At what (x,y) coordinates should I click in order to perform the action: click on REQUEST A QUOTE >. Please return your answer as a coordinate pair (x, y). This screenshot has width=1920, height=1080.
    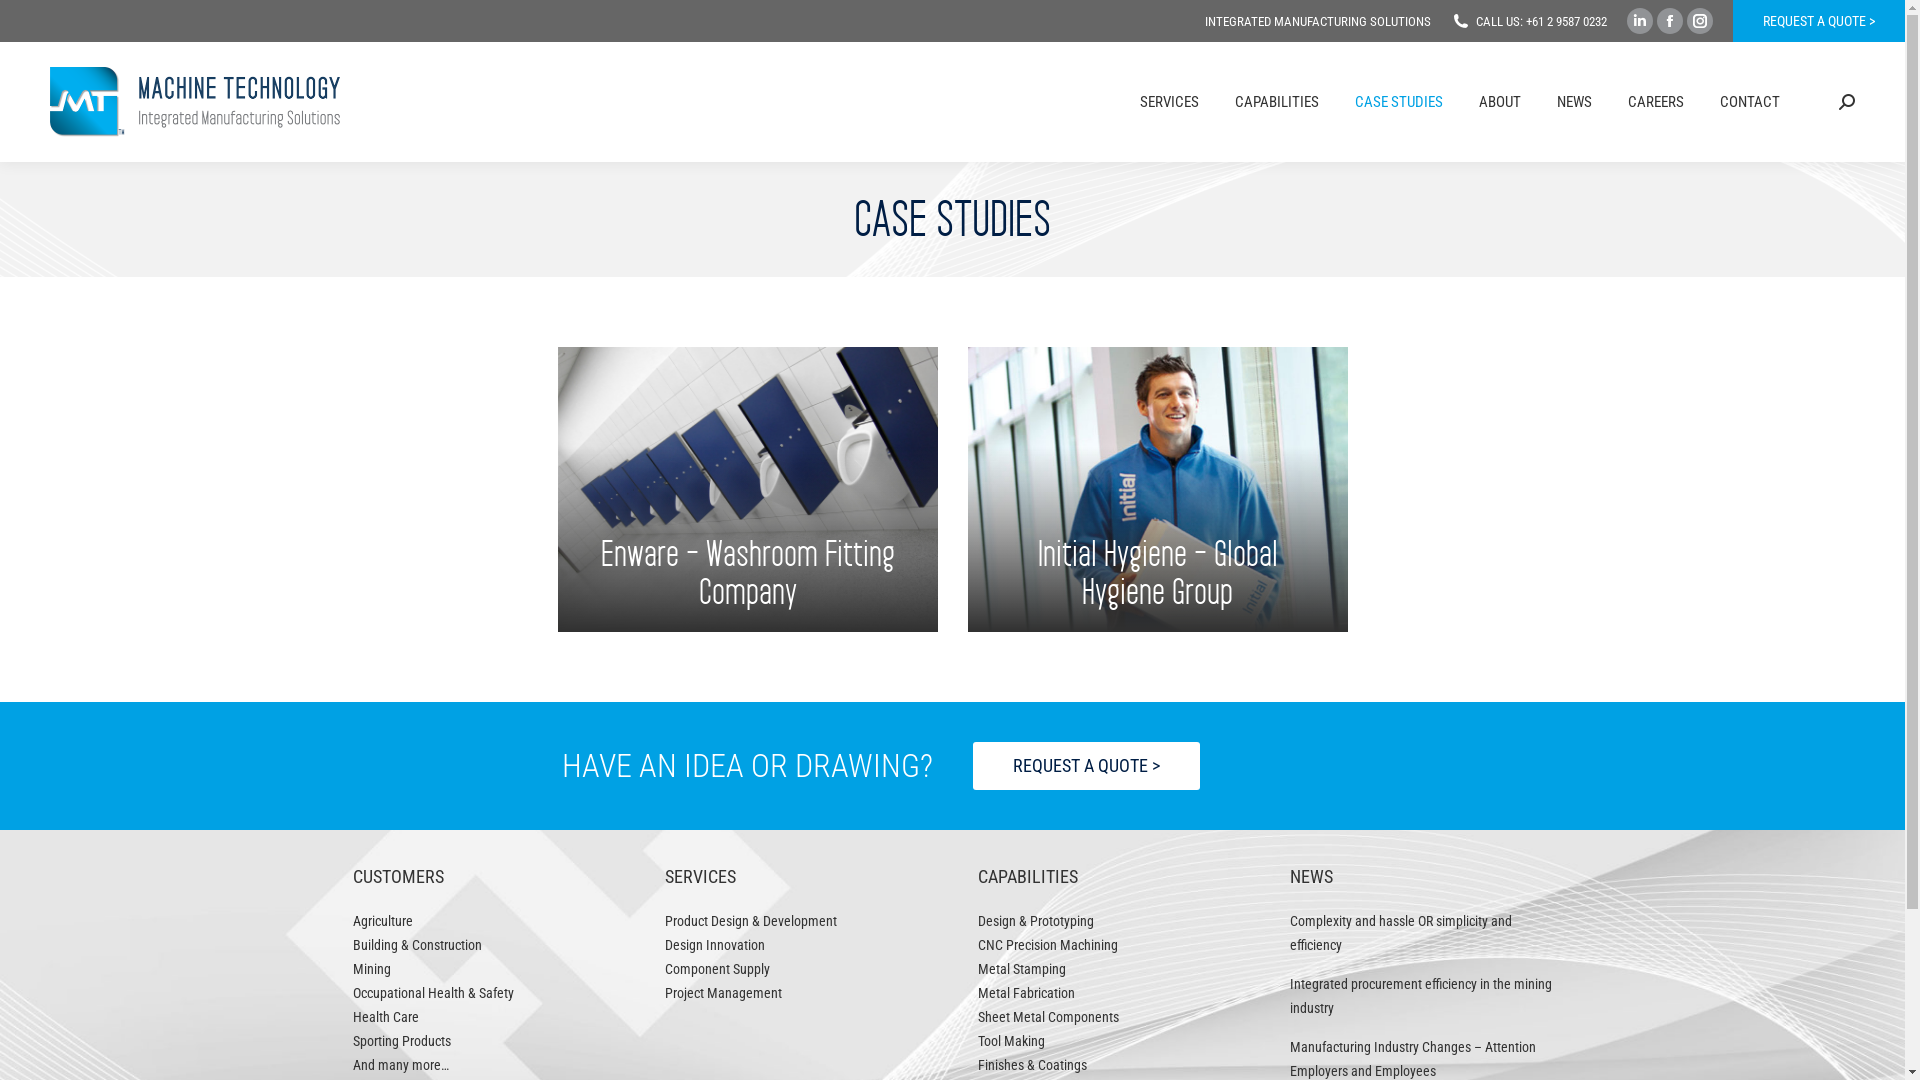
    Looking at the image, I should click on (1086, 766).